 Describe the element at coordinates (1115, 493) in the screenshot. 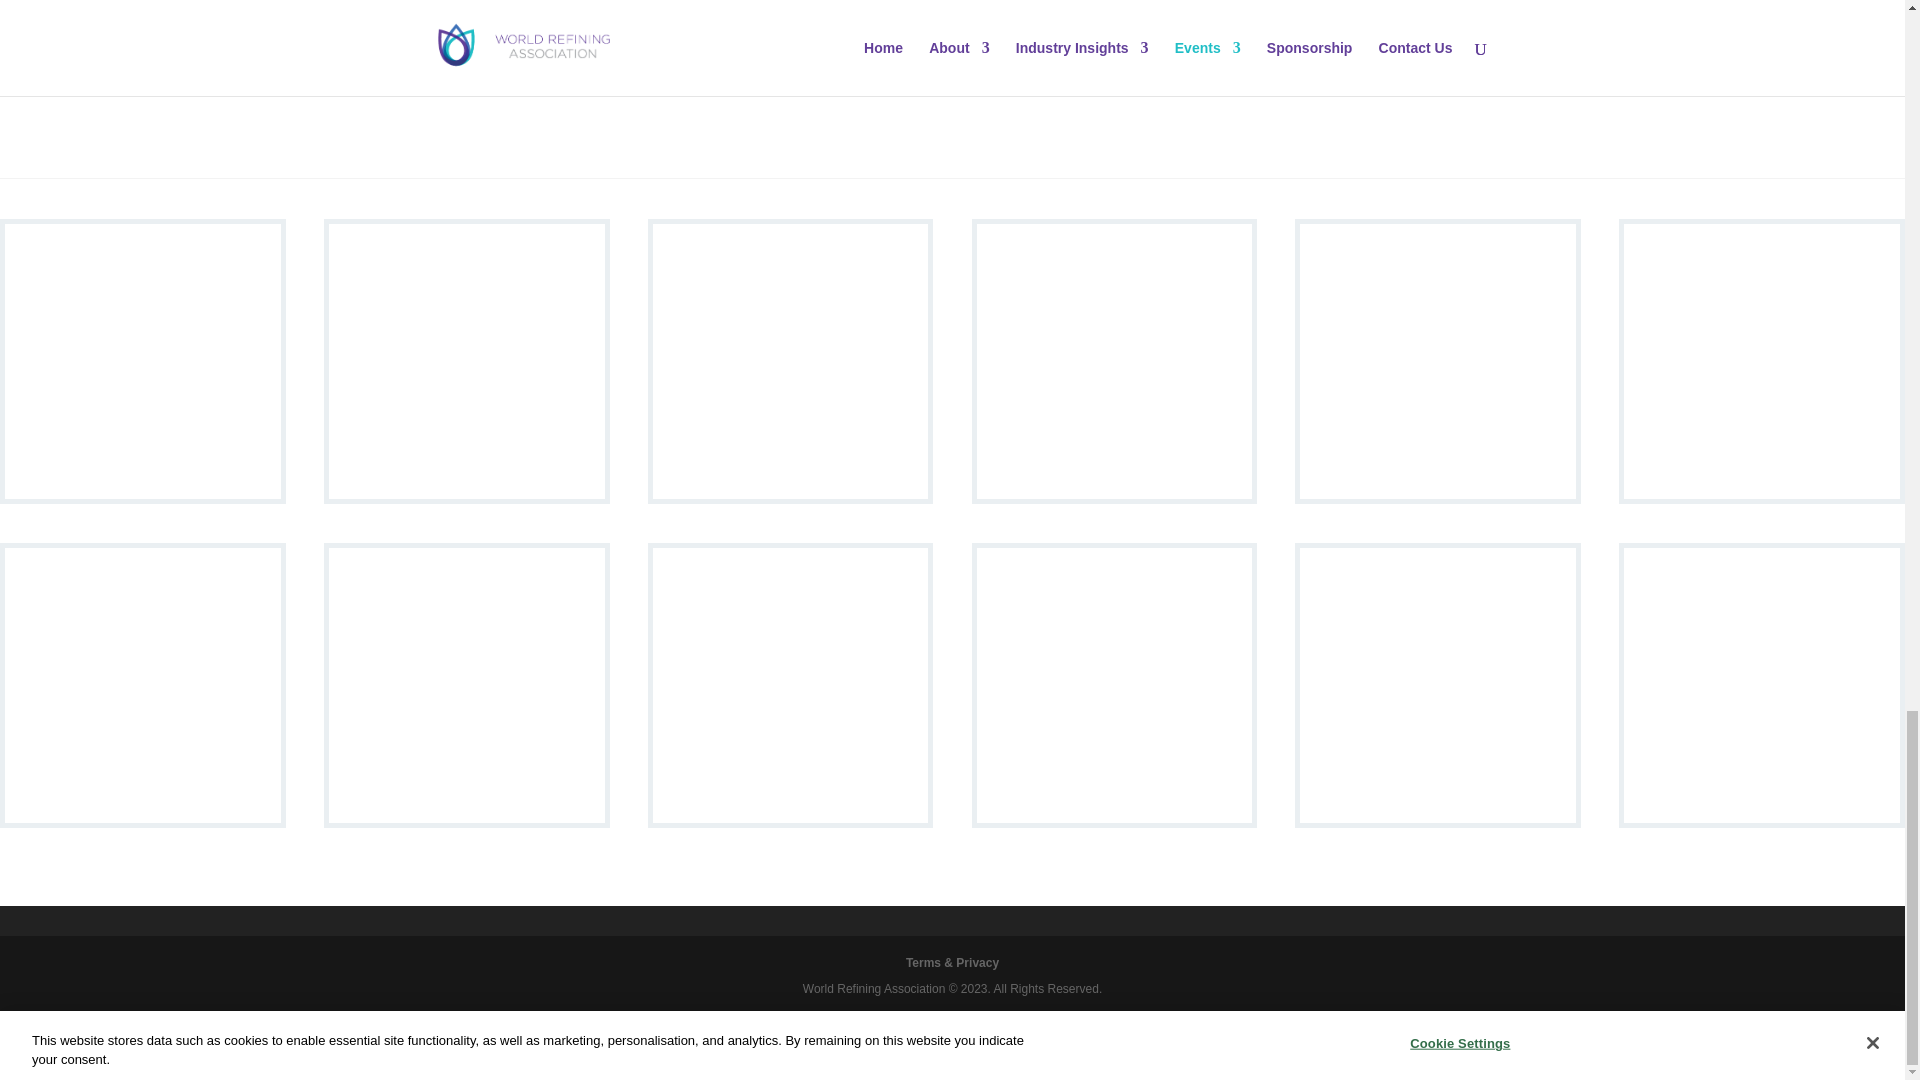

I see `Pedro-Medina-On-Stage` at that location.